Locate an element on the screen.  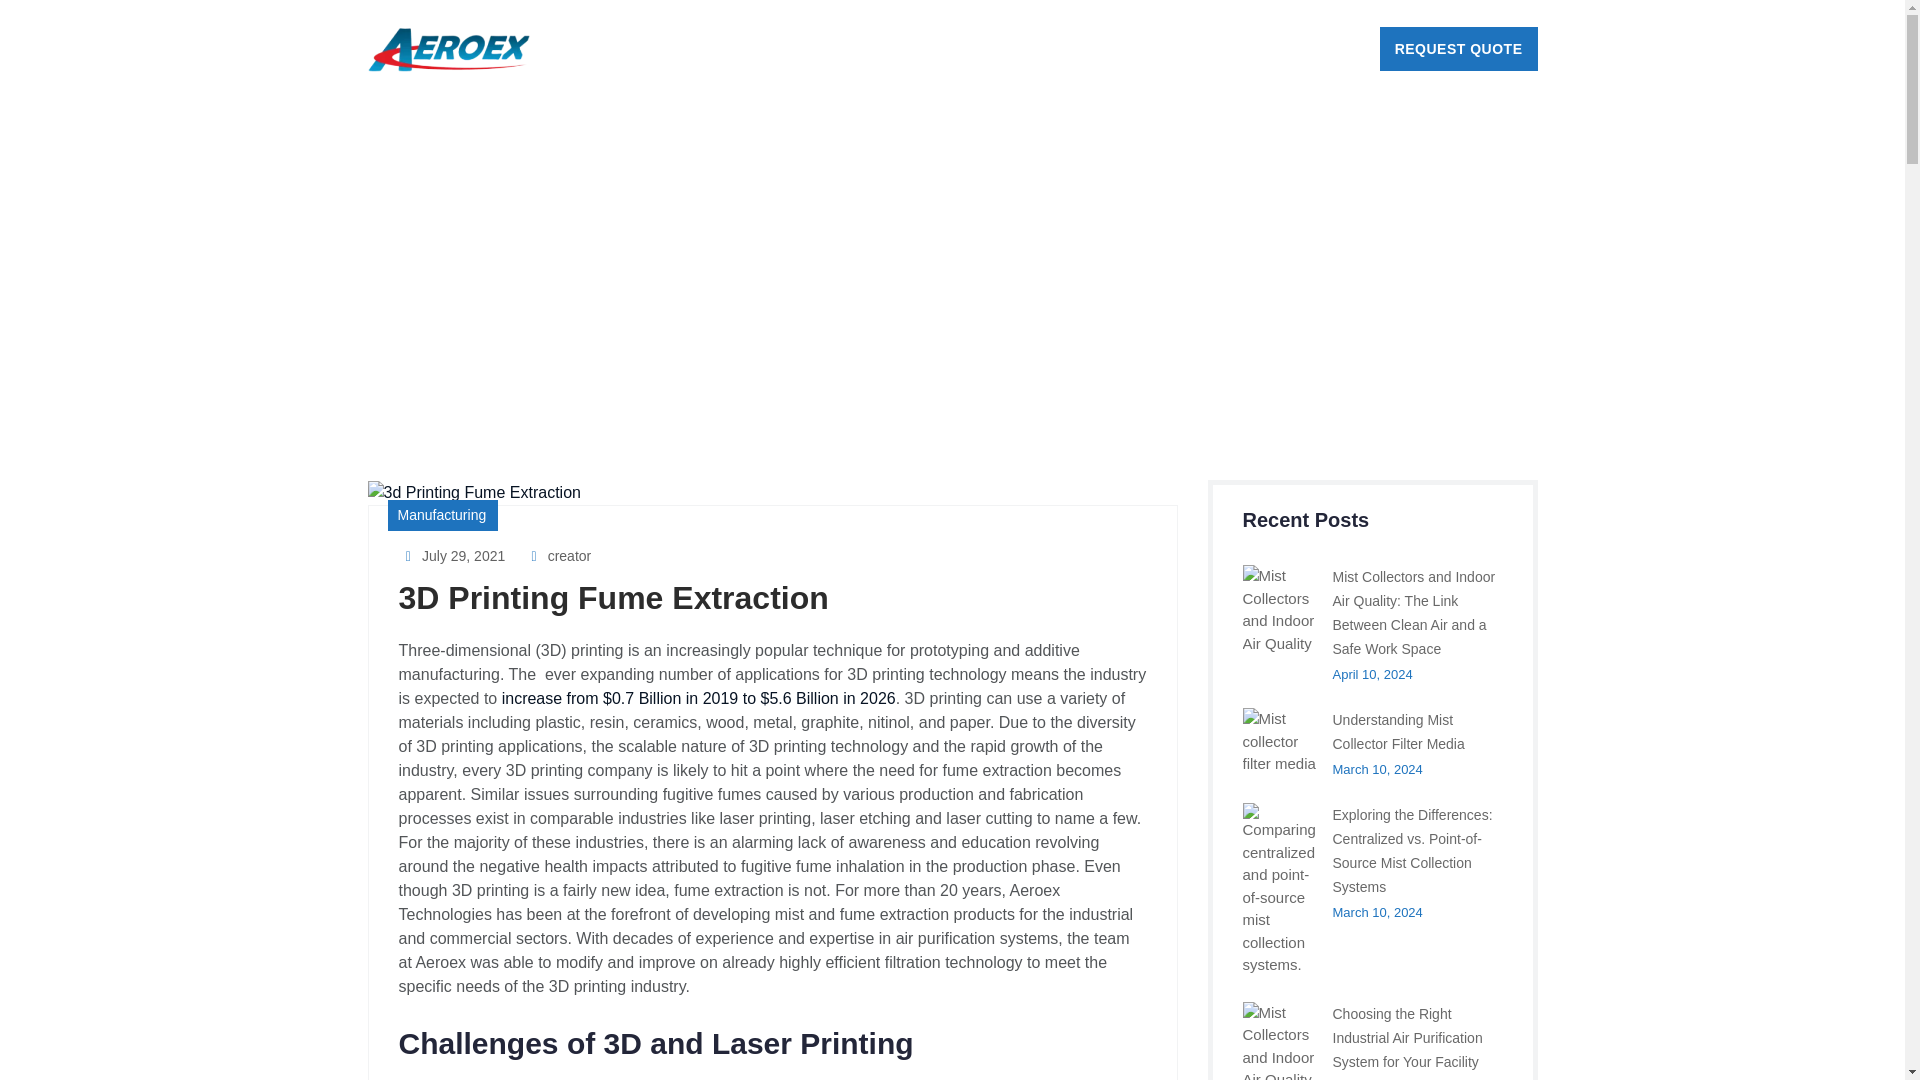
creator is located at coordinates (558, 555).